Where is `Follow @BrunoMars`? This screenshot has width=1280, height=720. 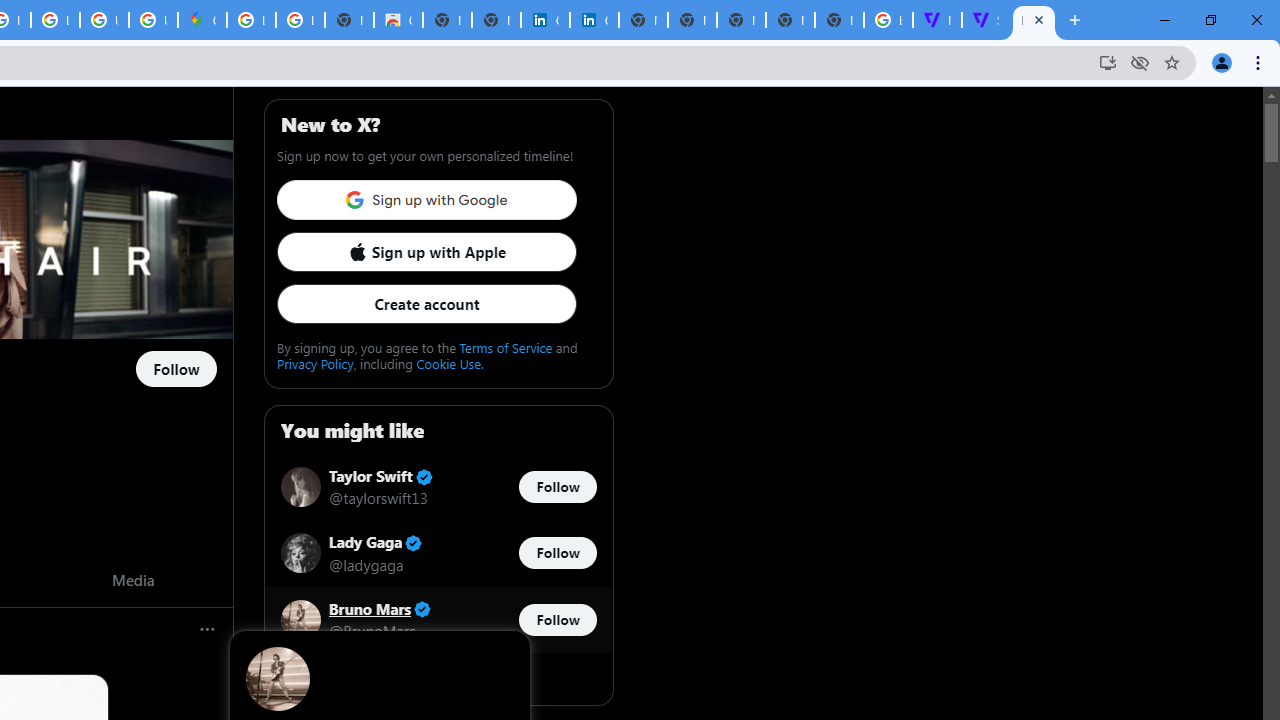
Follow @BrunoMars is located at coordinates (557, 619).